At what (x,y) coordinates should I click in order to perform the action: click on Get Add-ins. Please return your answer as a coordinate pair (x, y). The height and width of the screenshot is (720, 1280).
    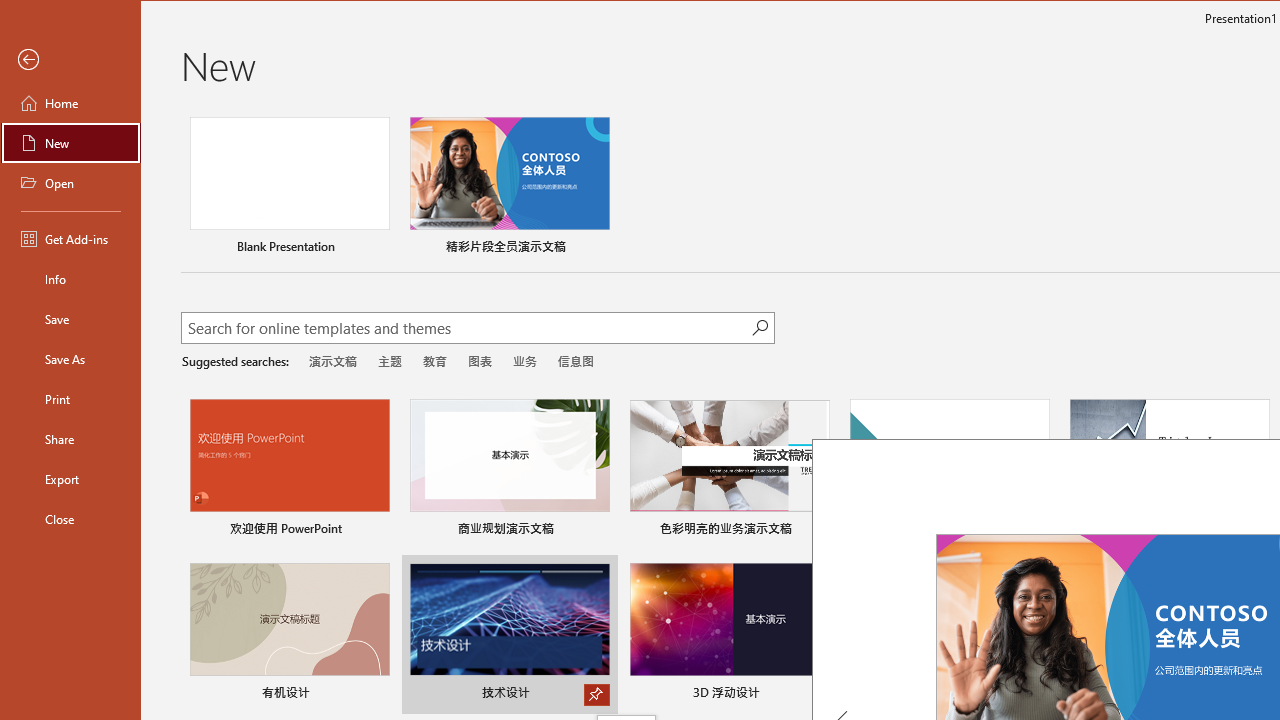
    Looking at the image, I should click on (70, 238).